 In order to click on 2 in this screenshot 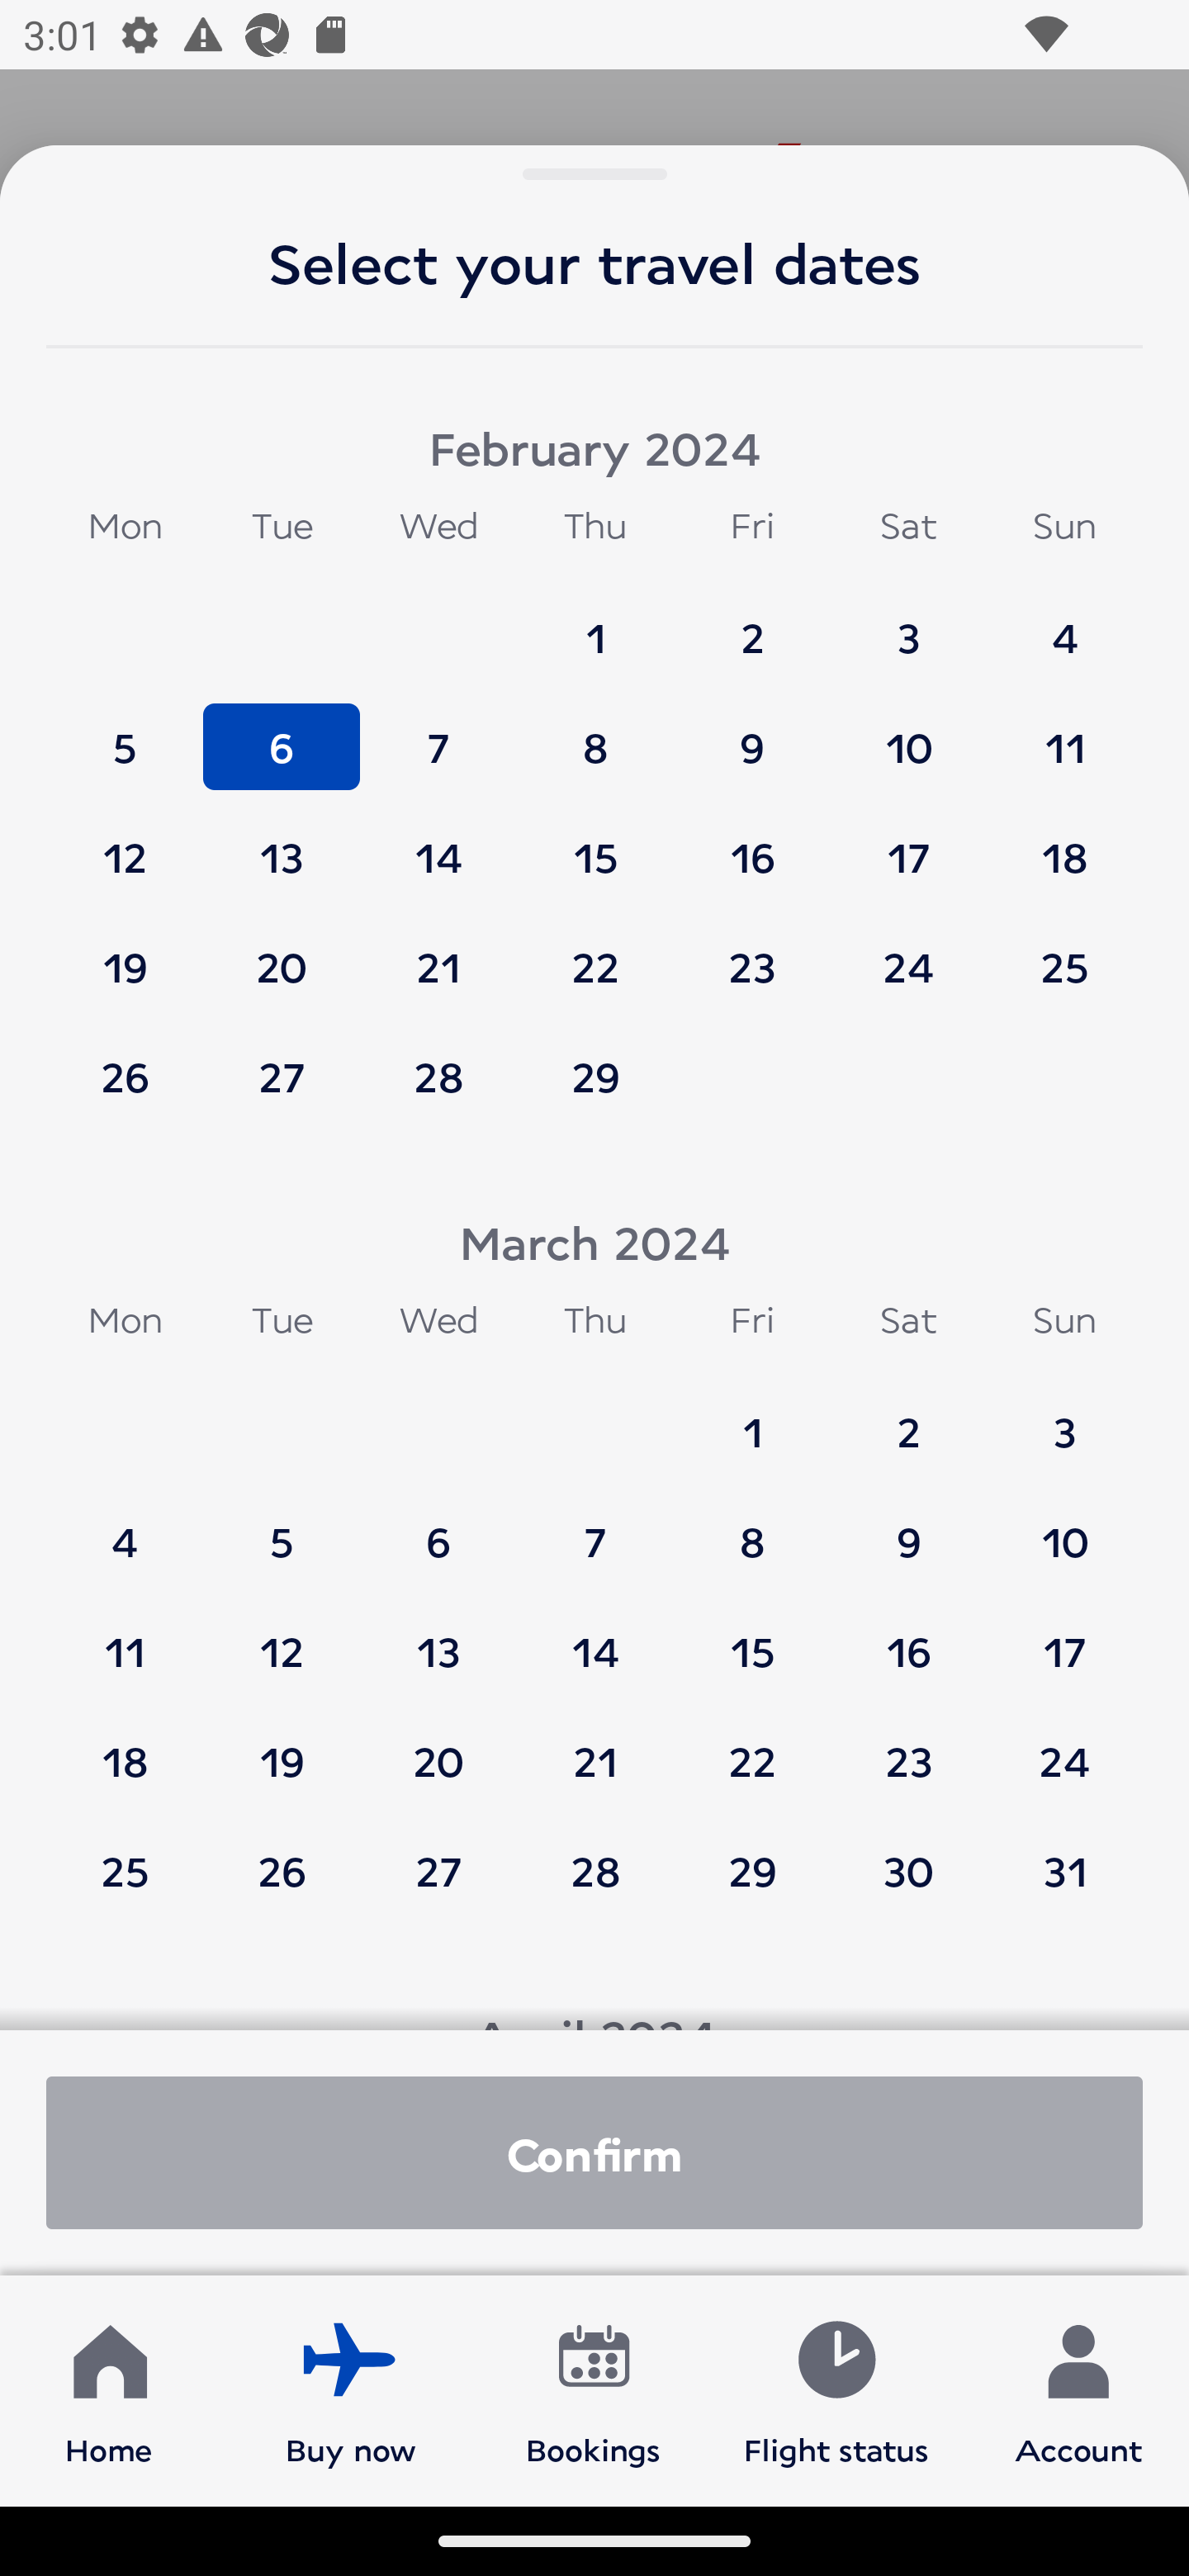, I will do `click(908, 1417)`.